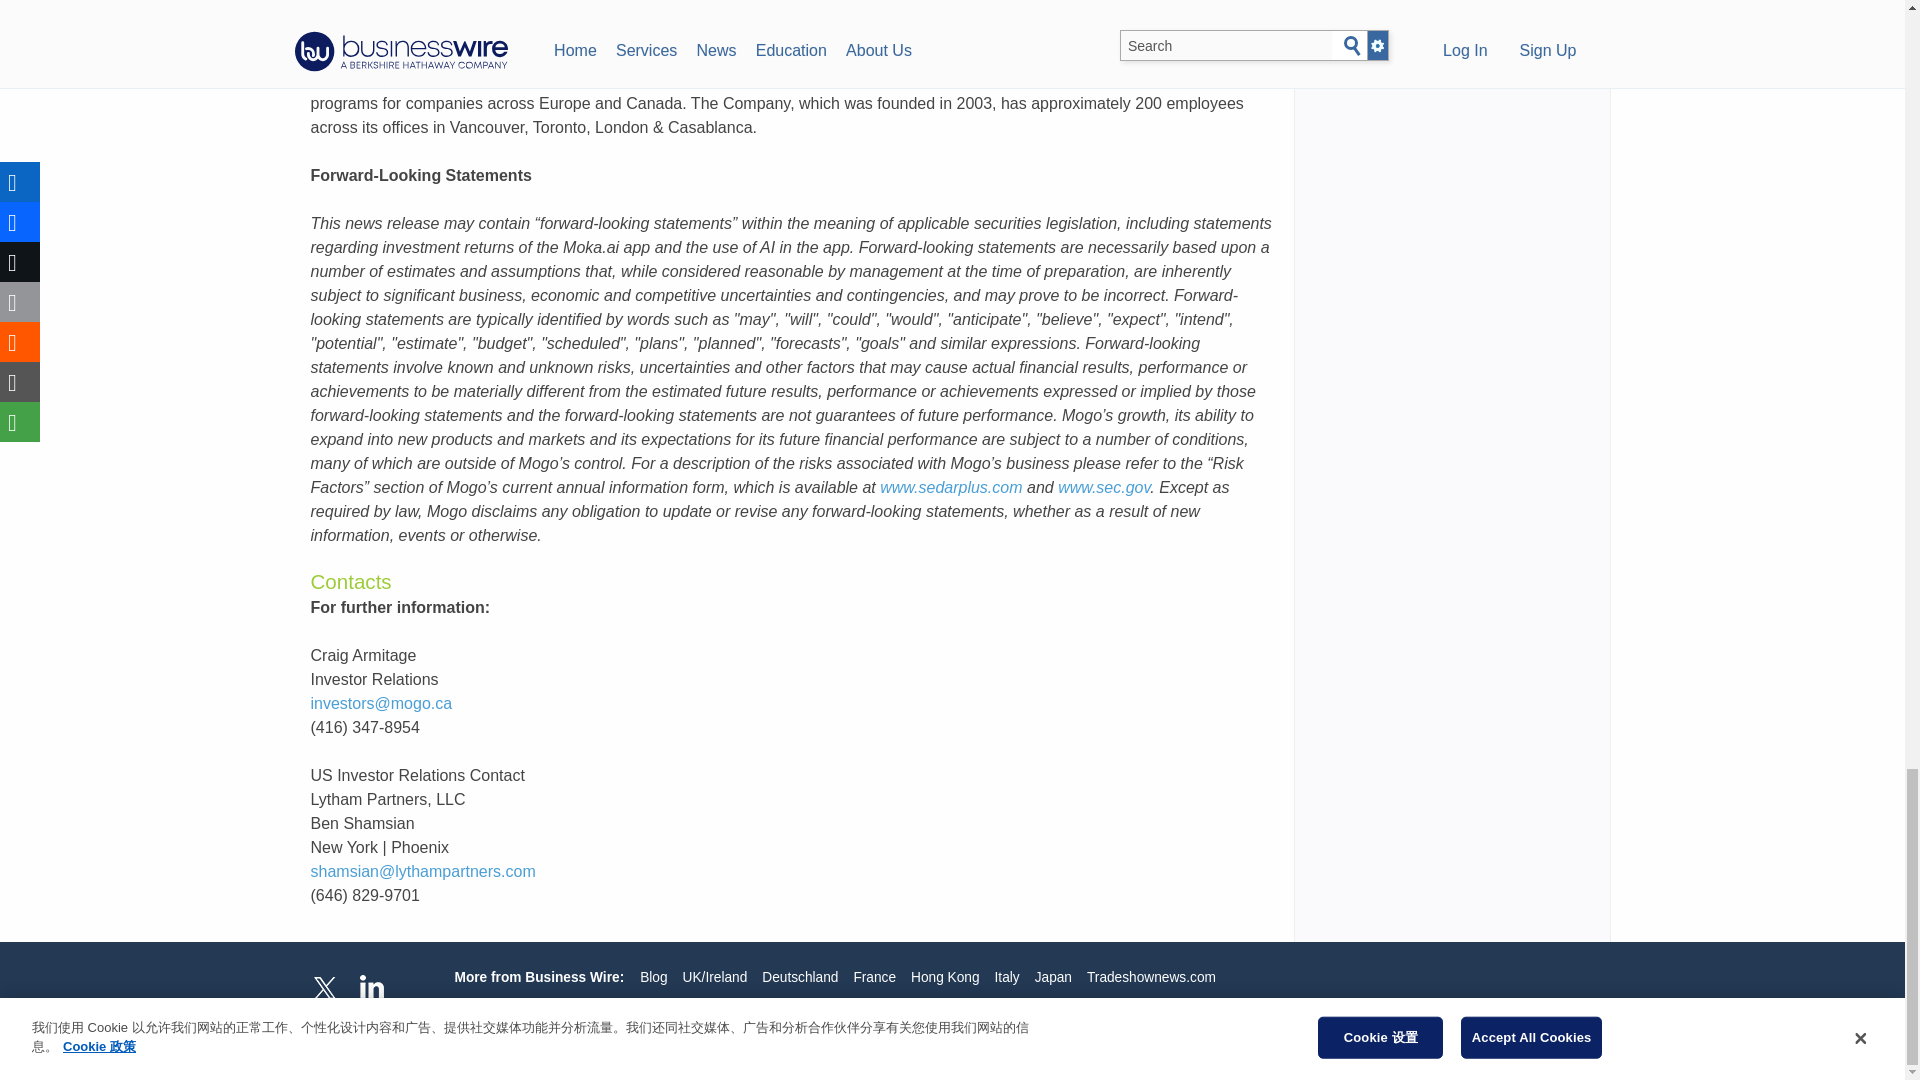 The image size is (1920, 1080). What do you see at coordinates (950, 487) in the screenshot?
I see `www.sedarplus.com` at bounding box center [950, 487].